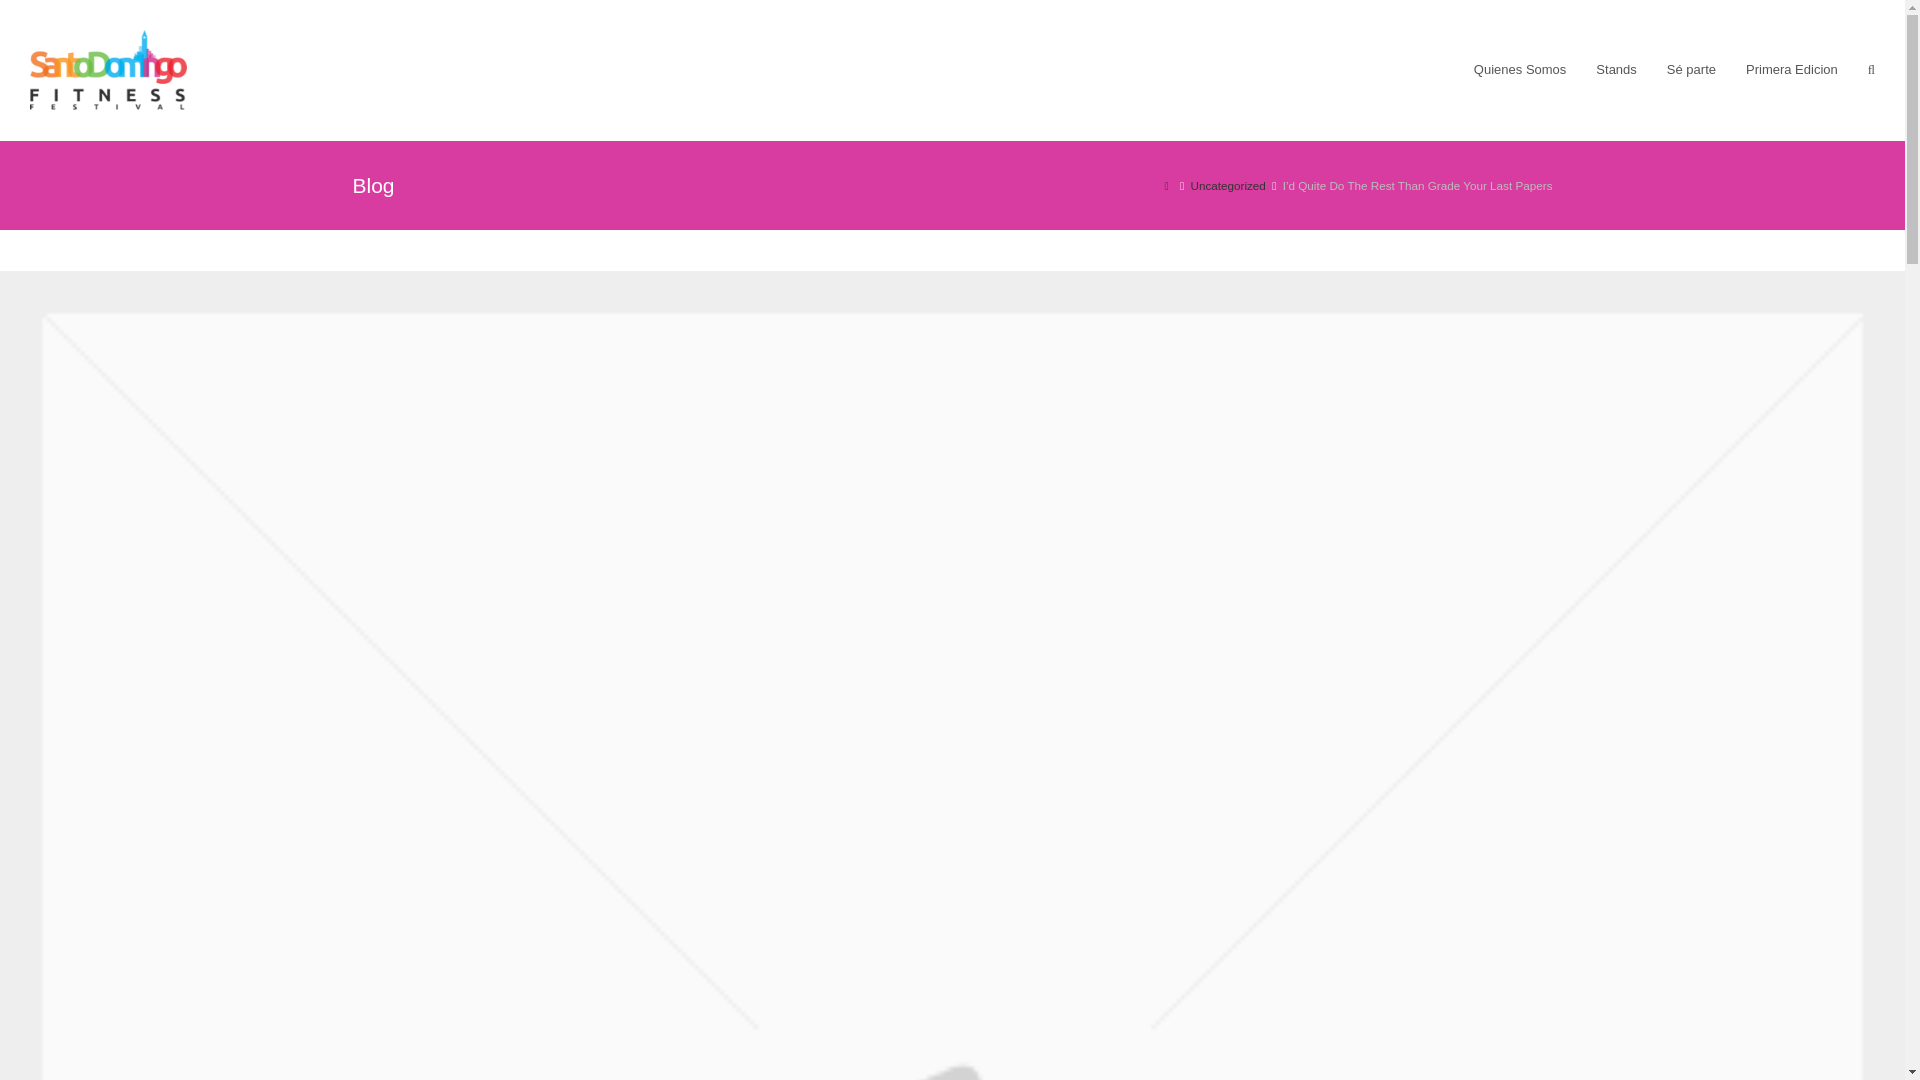  Describe the element at coordinates (1520, 70) in the screenshot. I see `Quienes Somos` at that location.